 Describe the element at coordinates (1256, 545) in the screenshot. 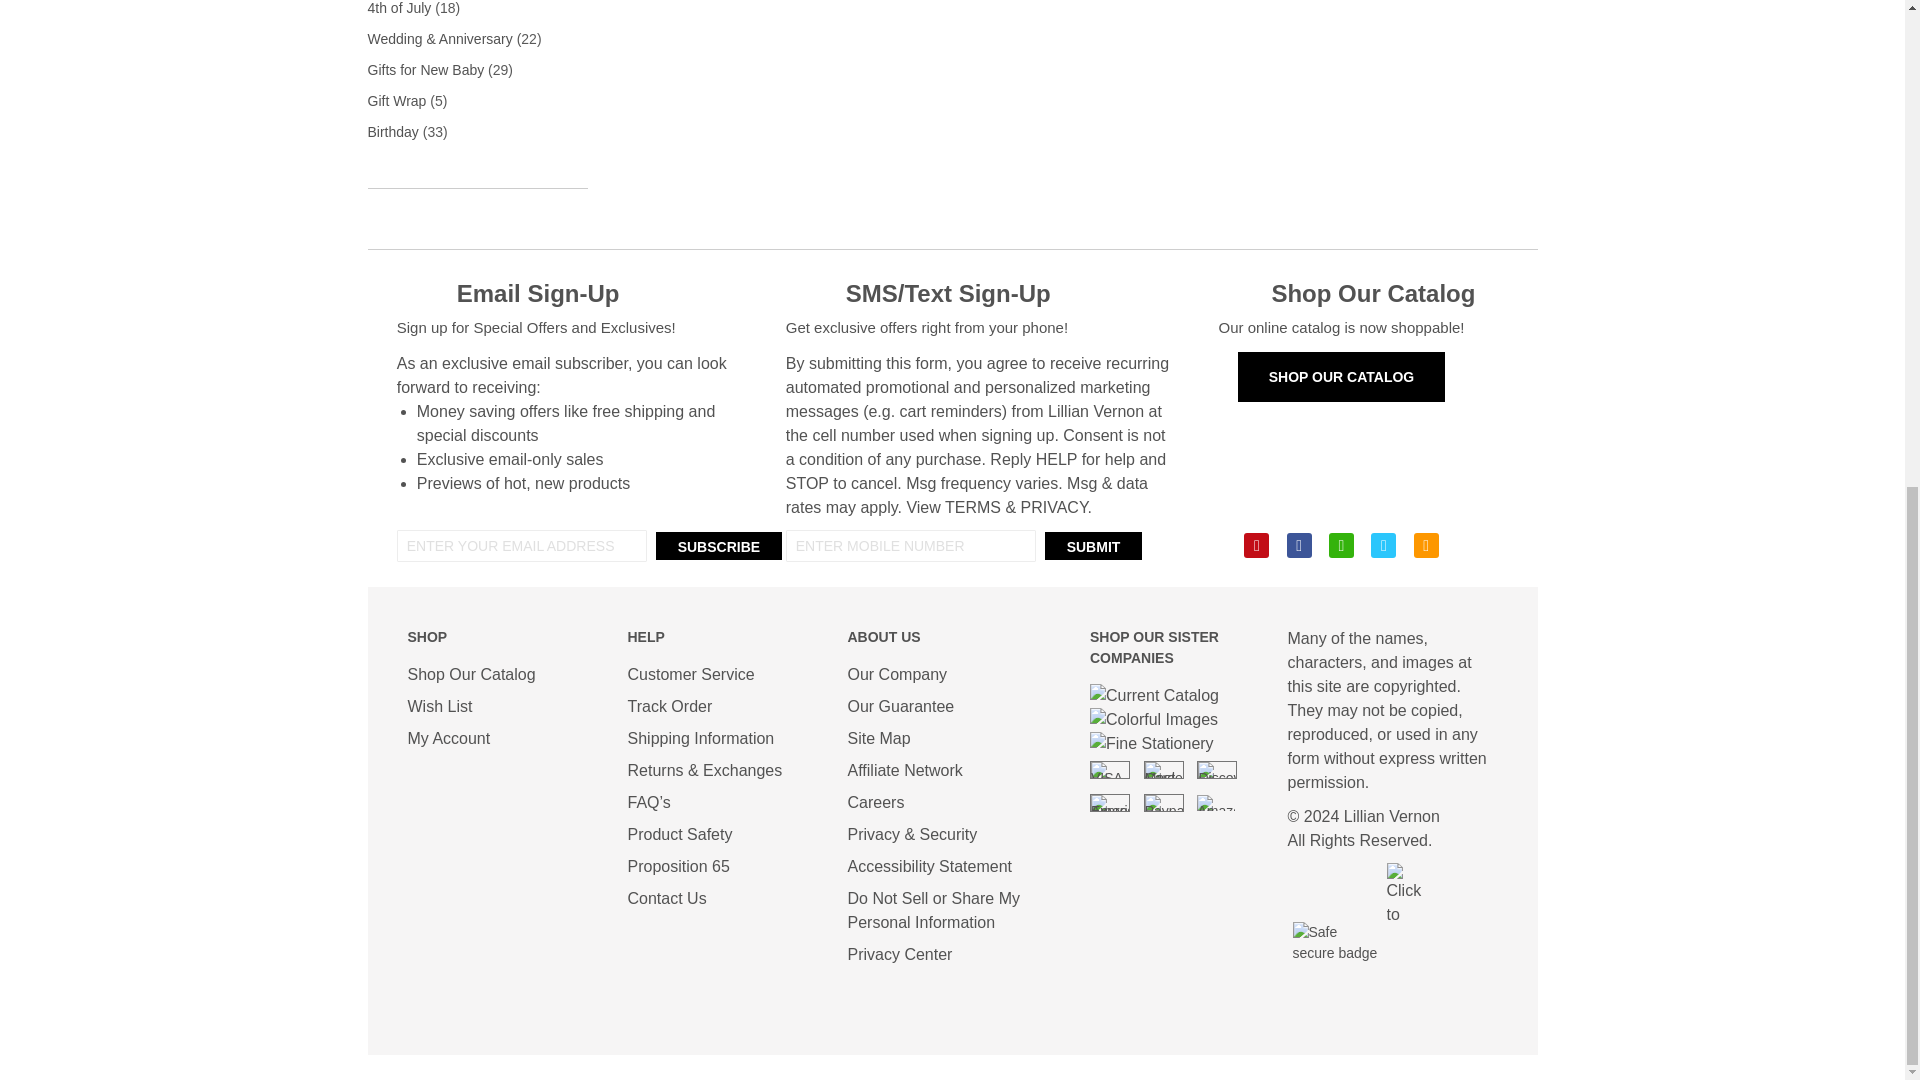

I see `pinterest` at that location.